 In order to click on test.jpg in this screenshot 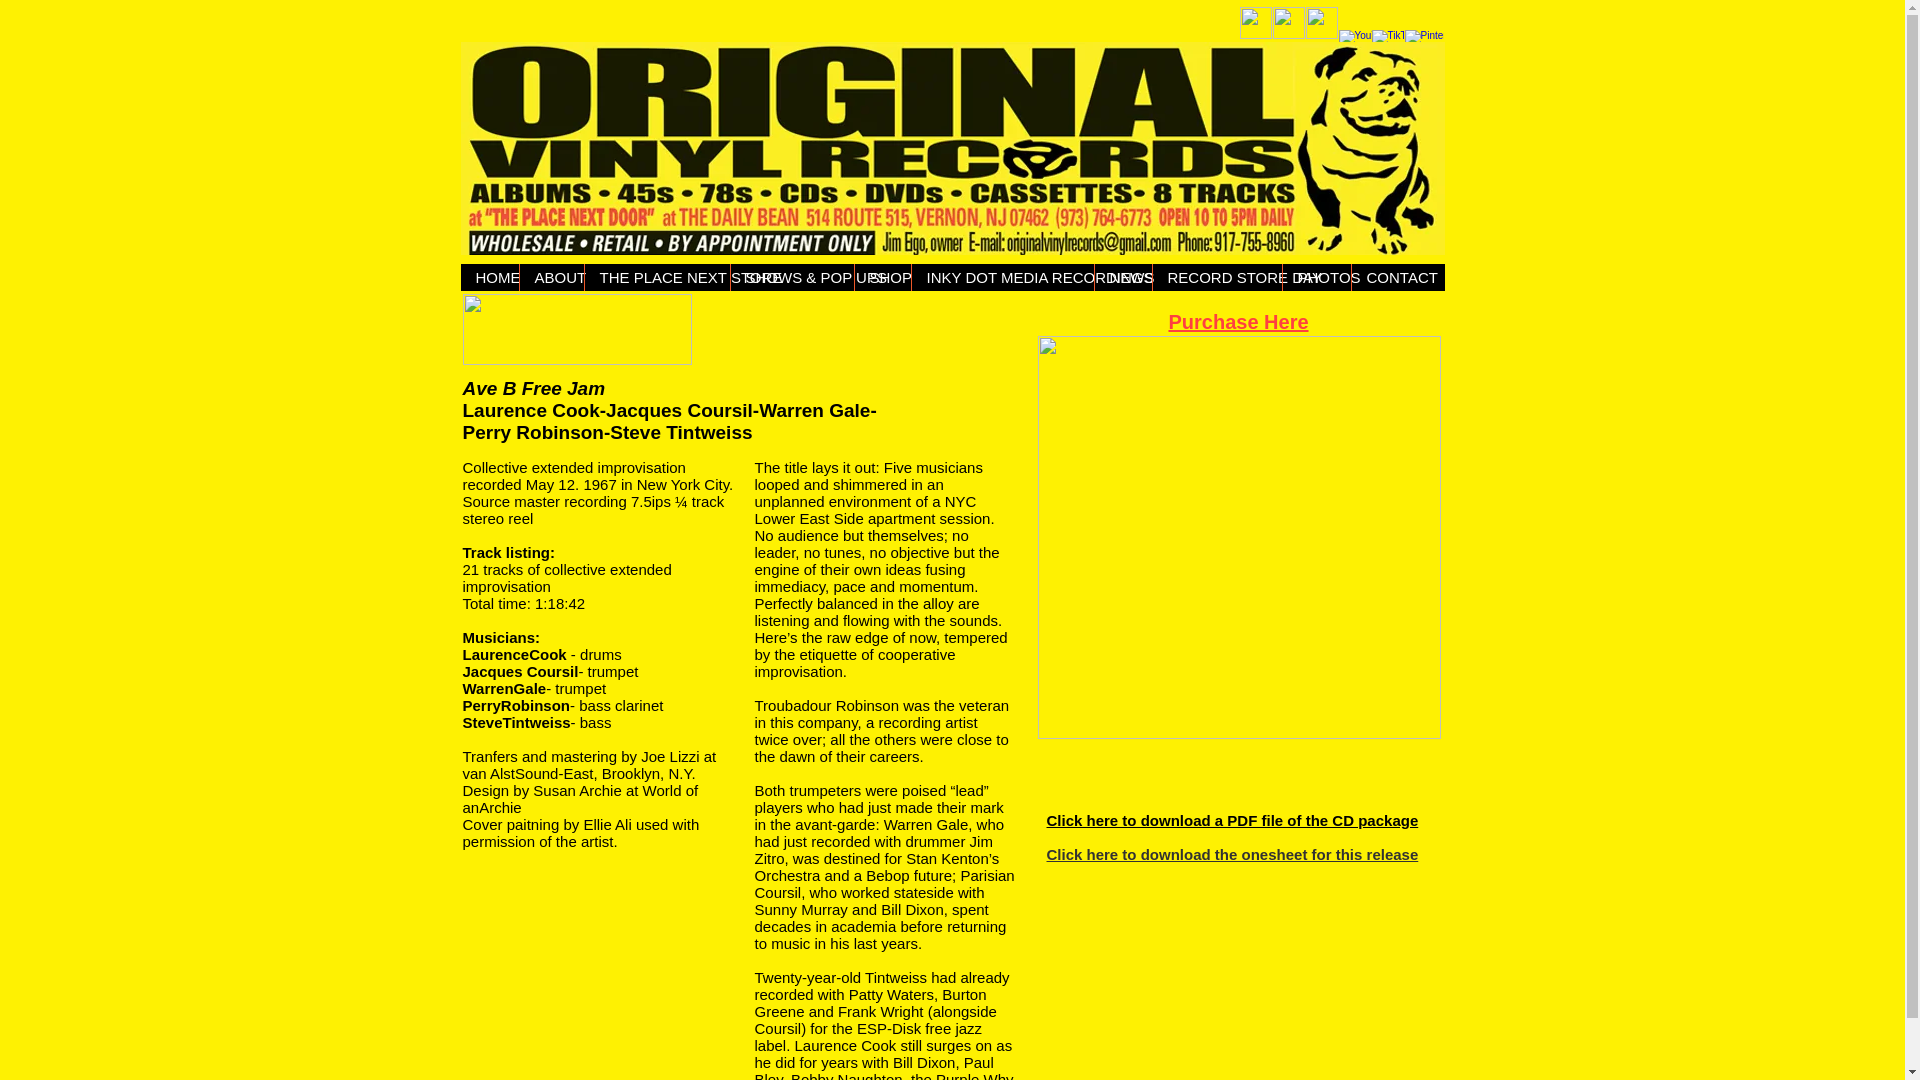, I will do `click(952, 148)`.